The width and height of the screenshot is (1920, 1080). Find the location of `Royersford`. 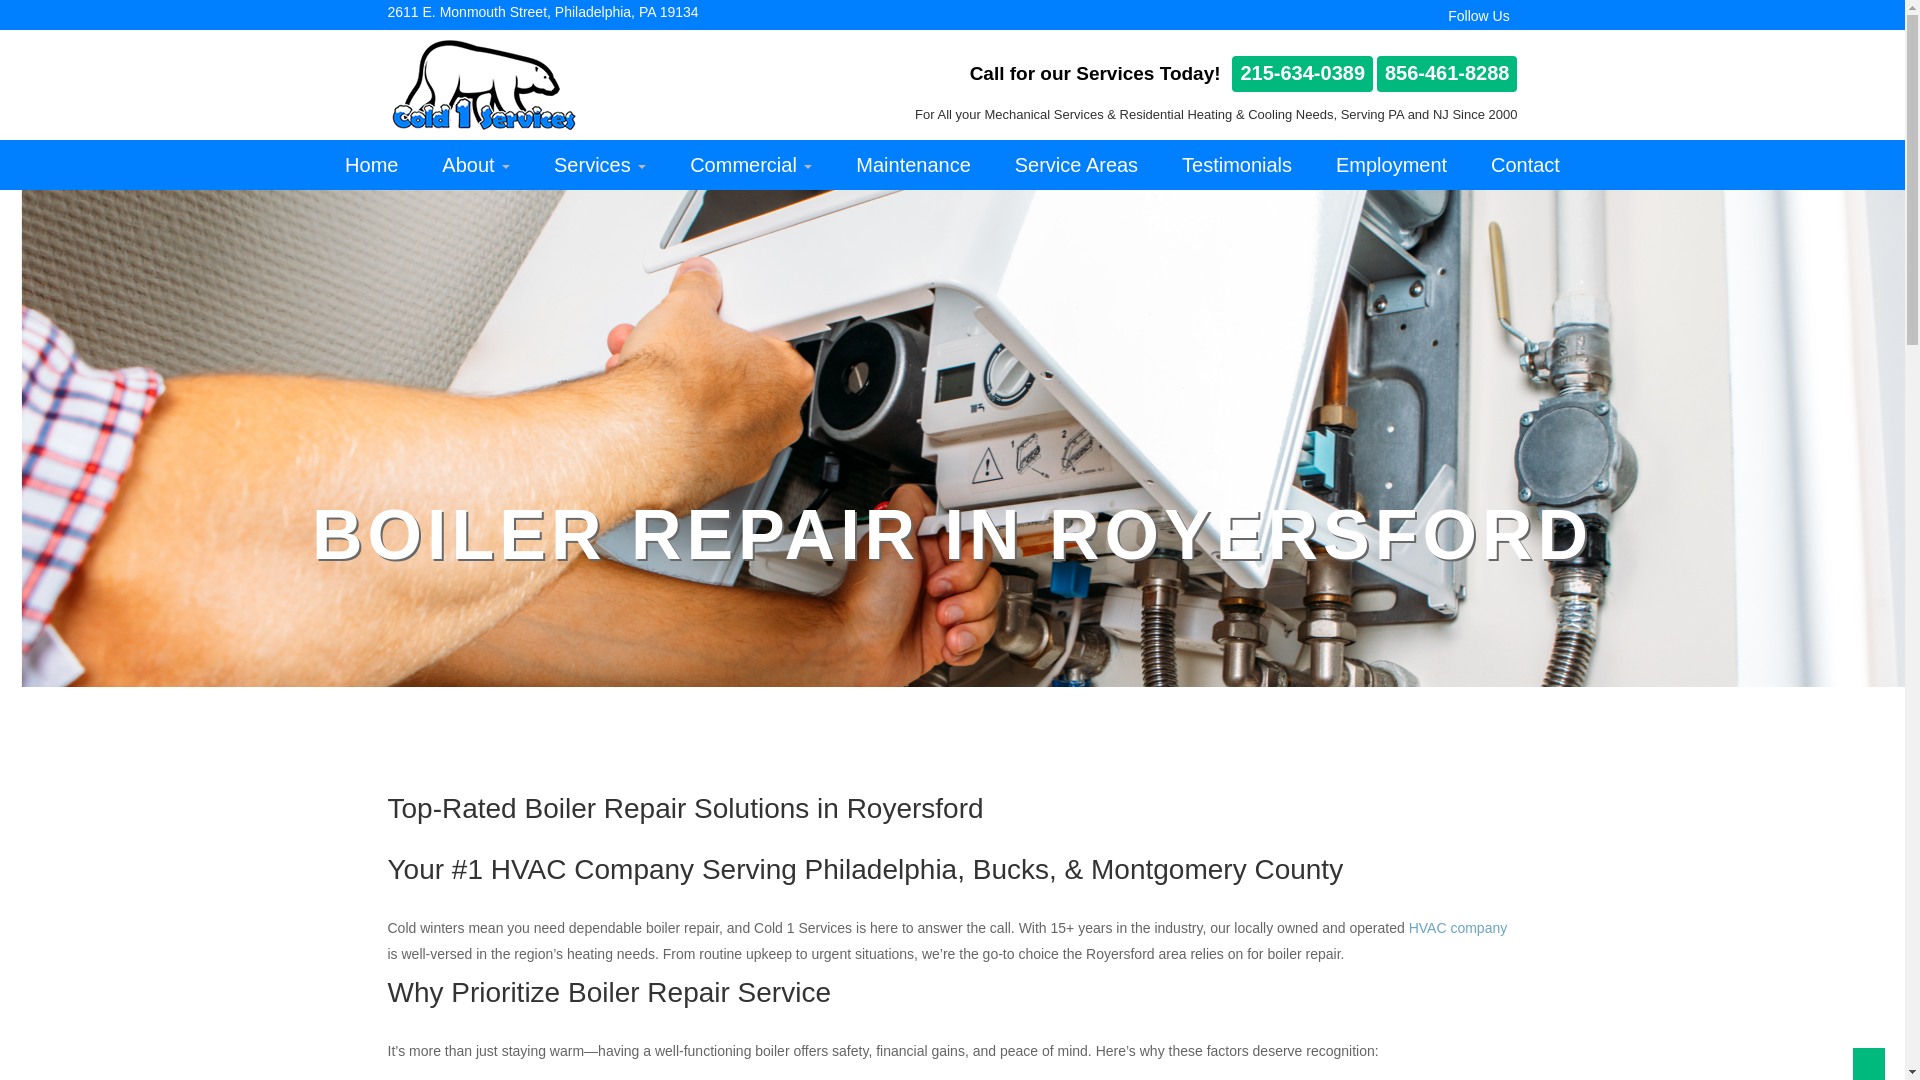

Royersford is located at coordinates (1120, 954).